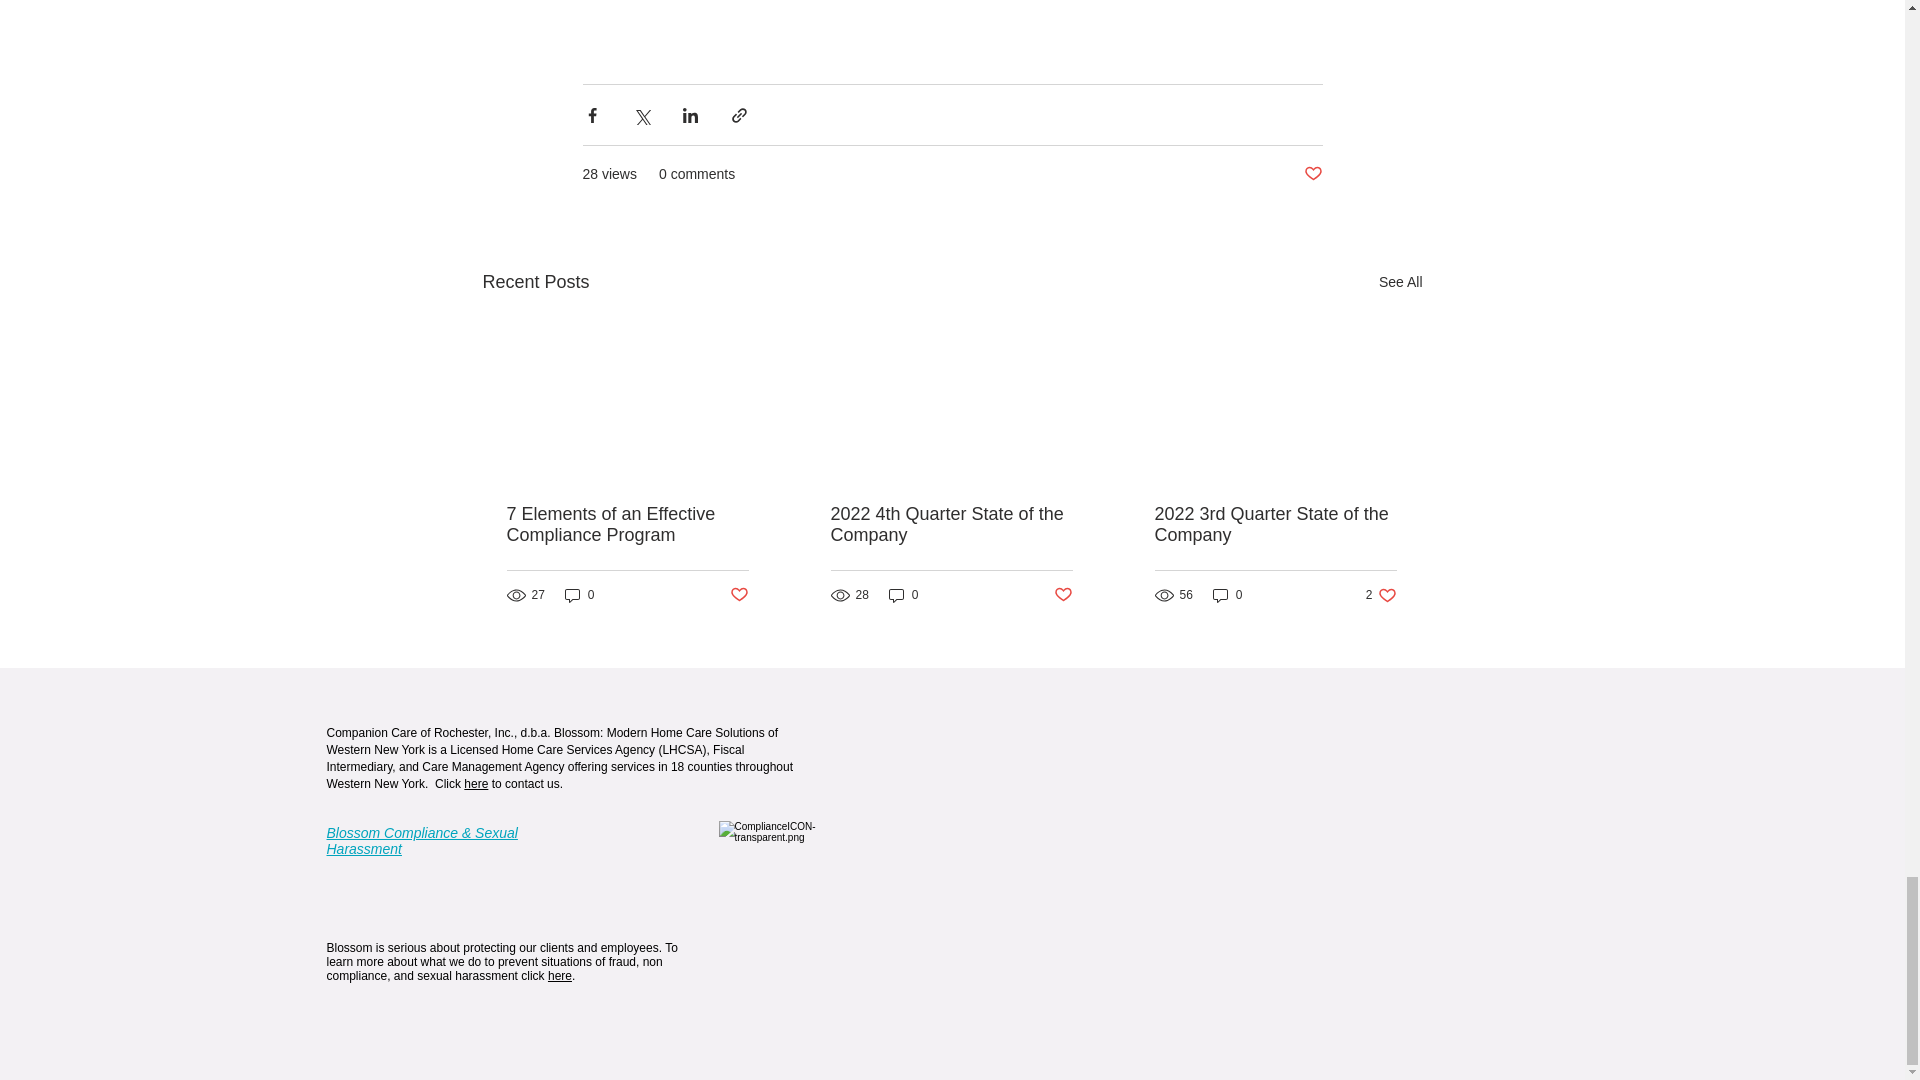 The width and height of the screenshot is (1920, 1080). Describe the element at coordinates (1064, 595) in the screenshot. I see `2022 4th Quarter State of the Company` at that location.